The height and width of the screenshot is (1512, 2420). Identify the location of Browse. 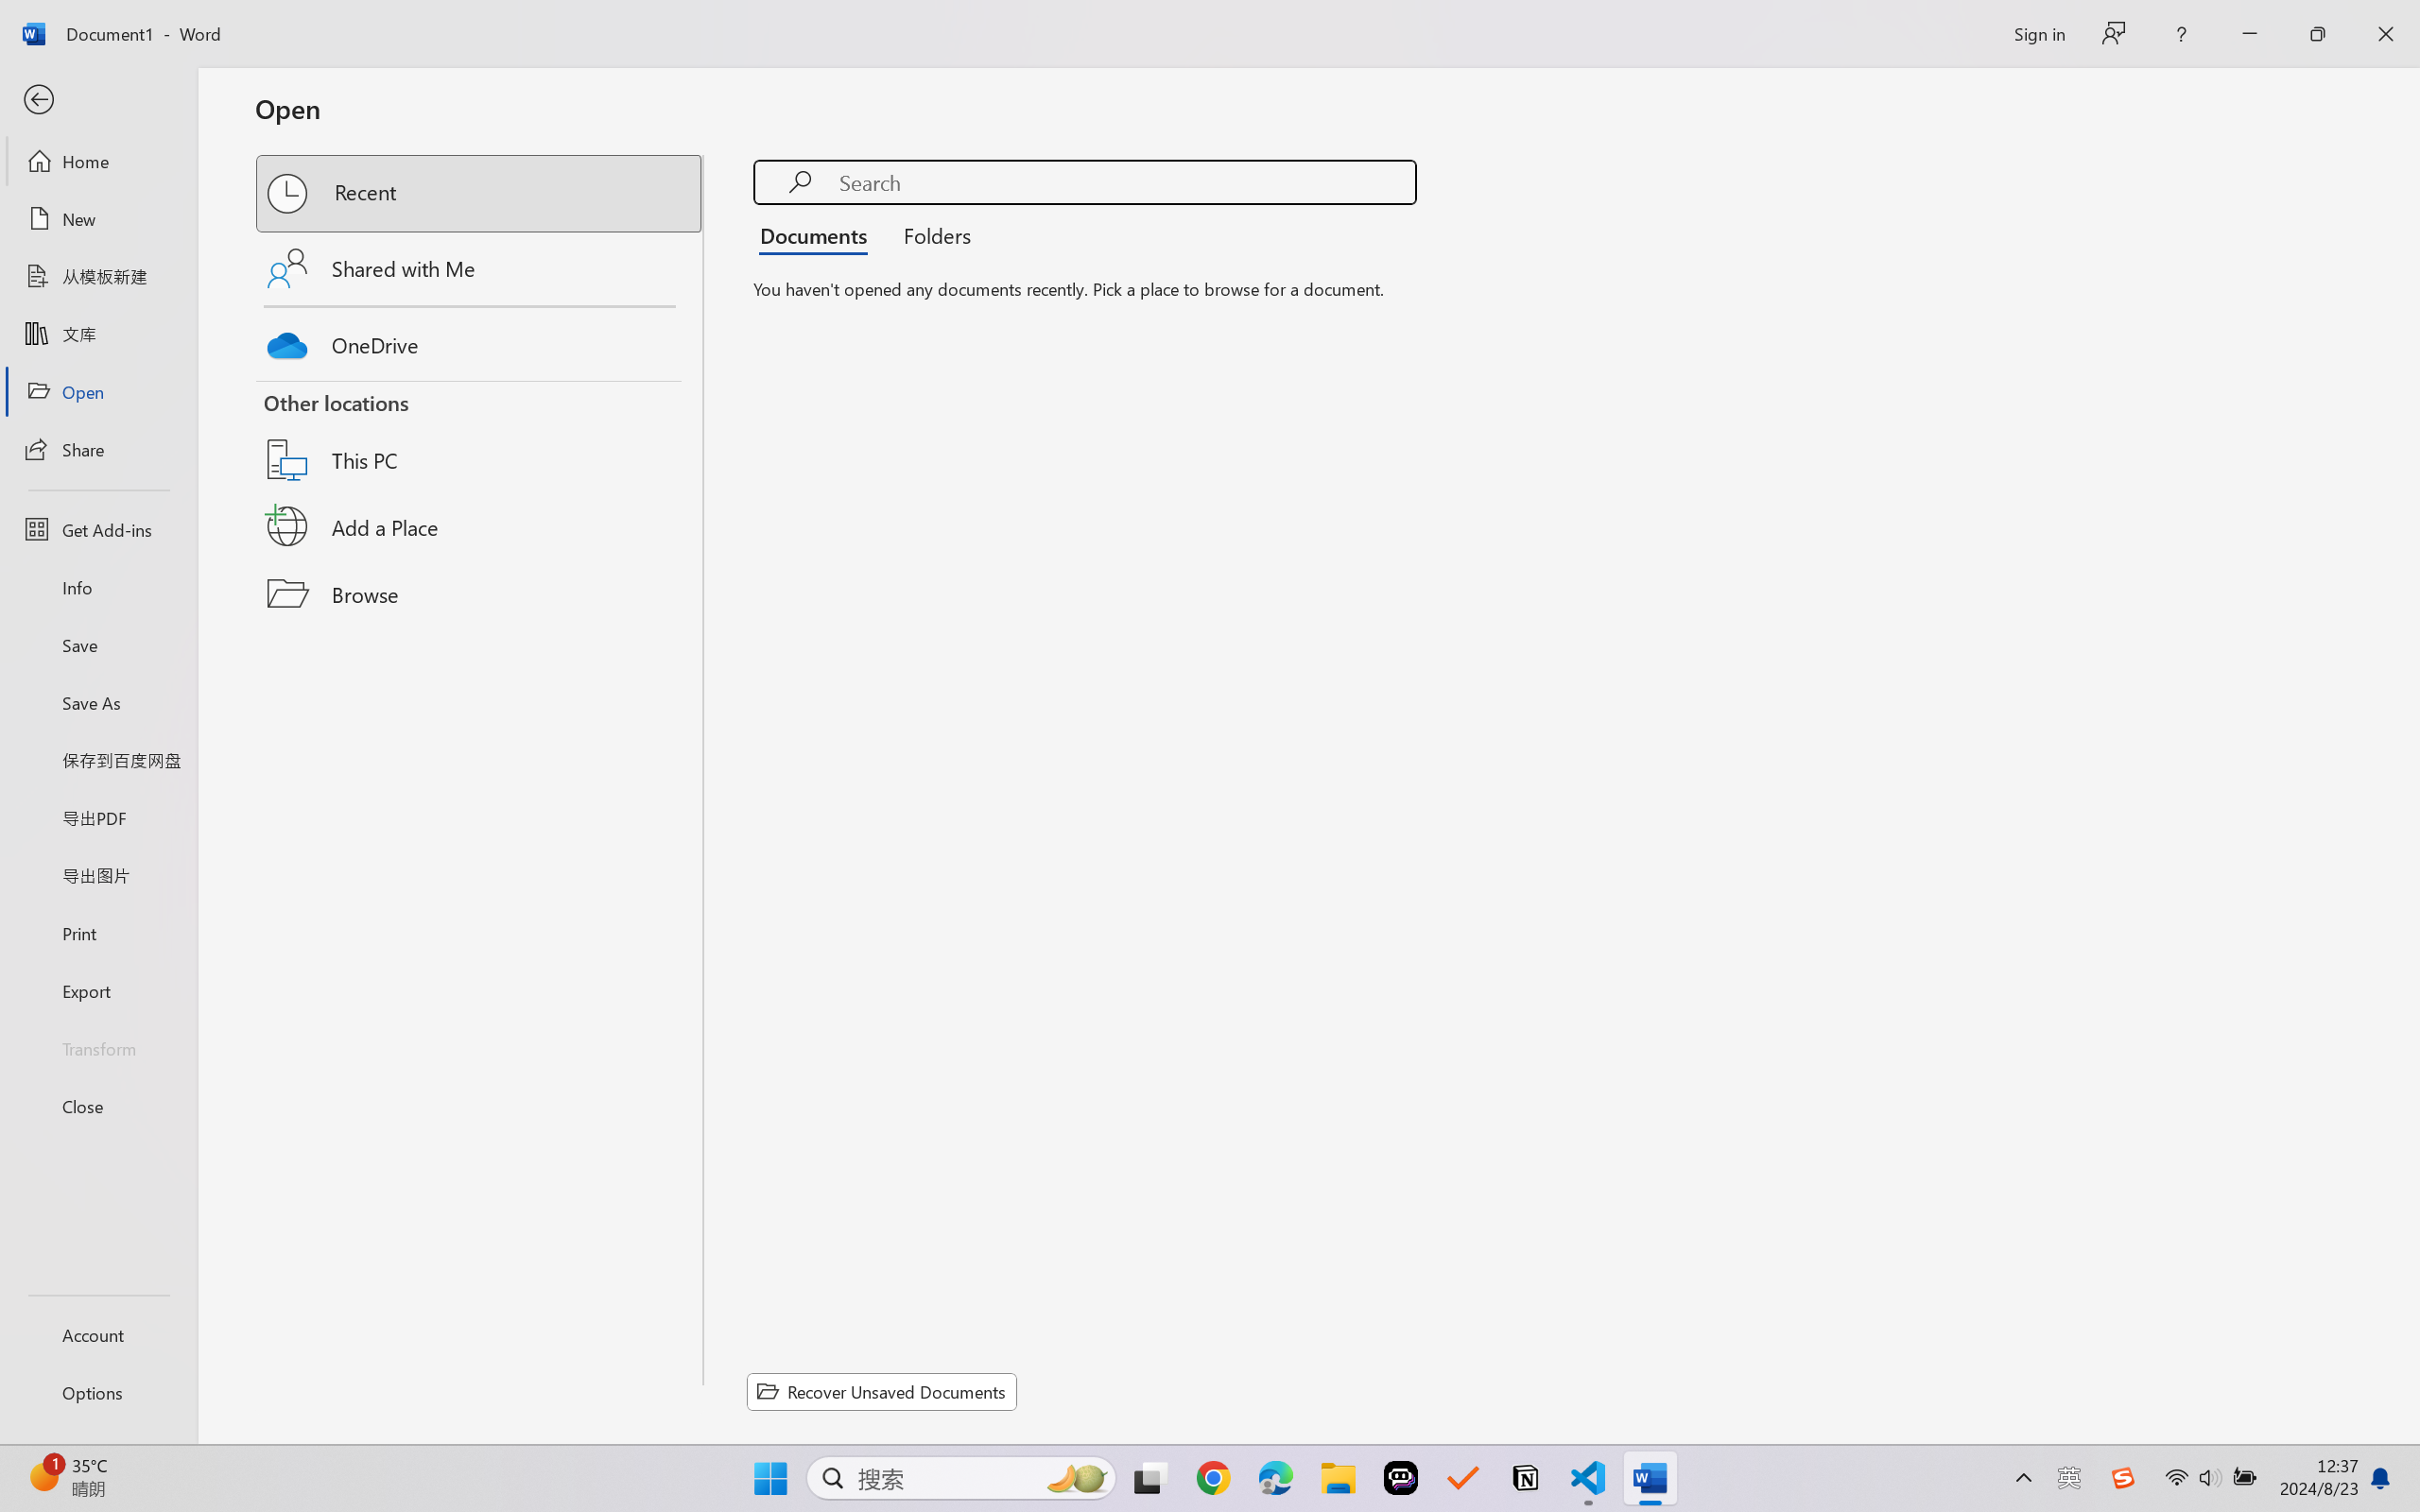
(480, 593).